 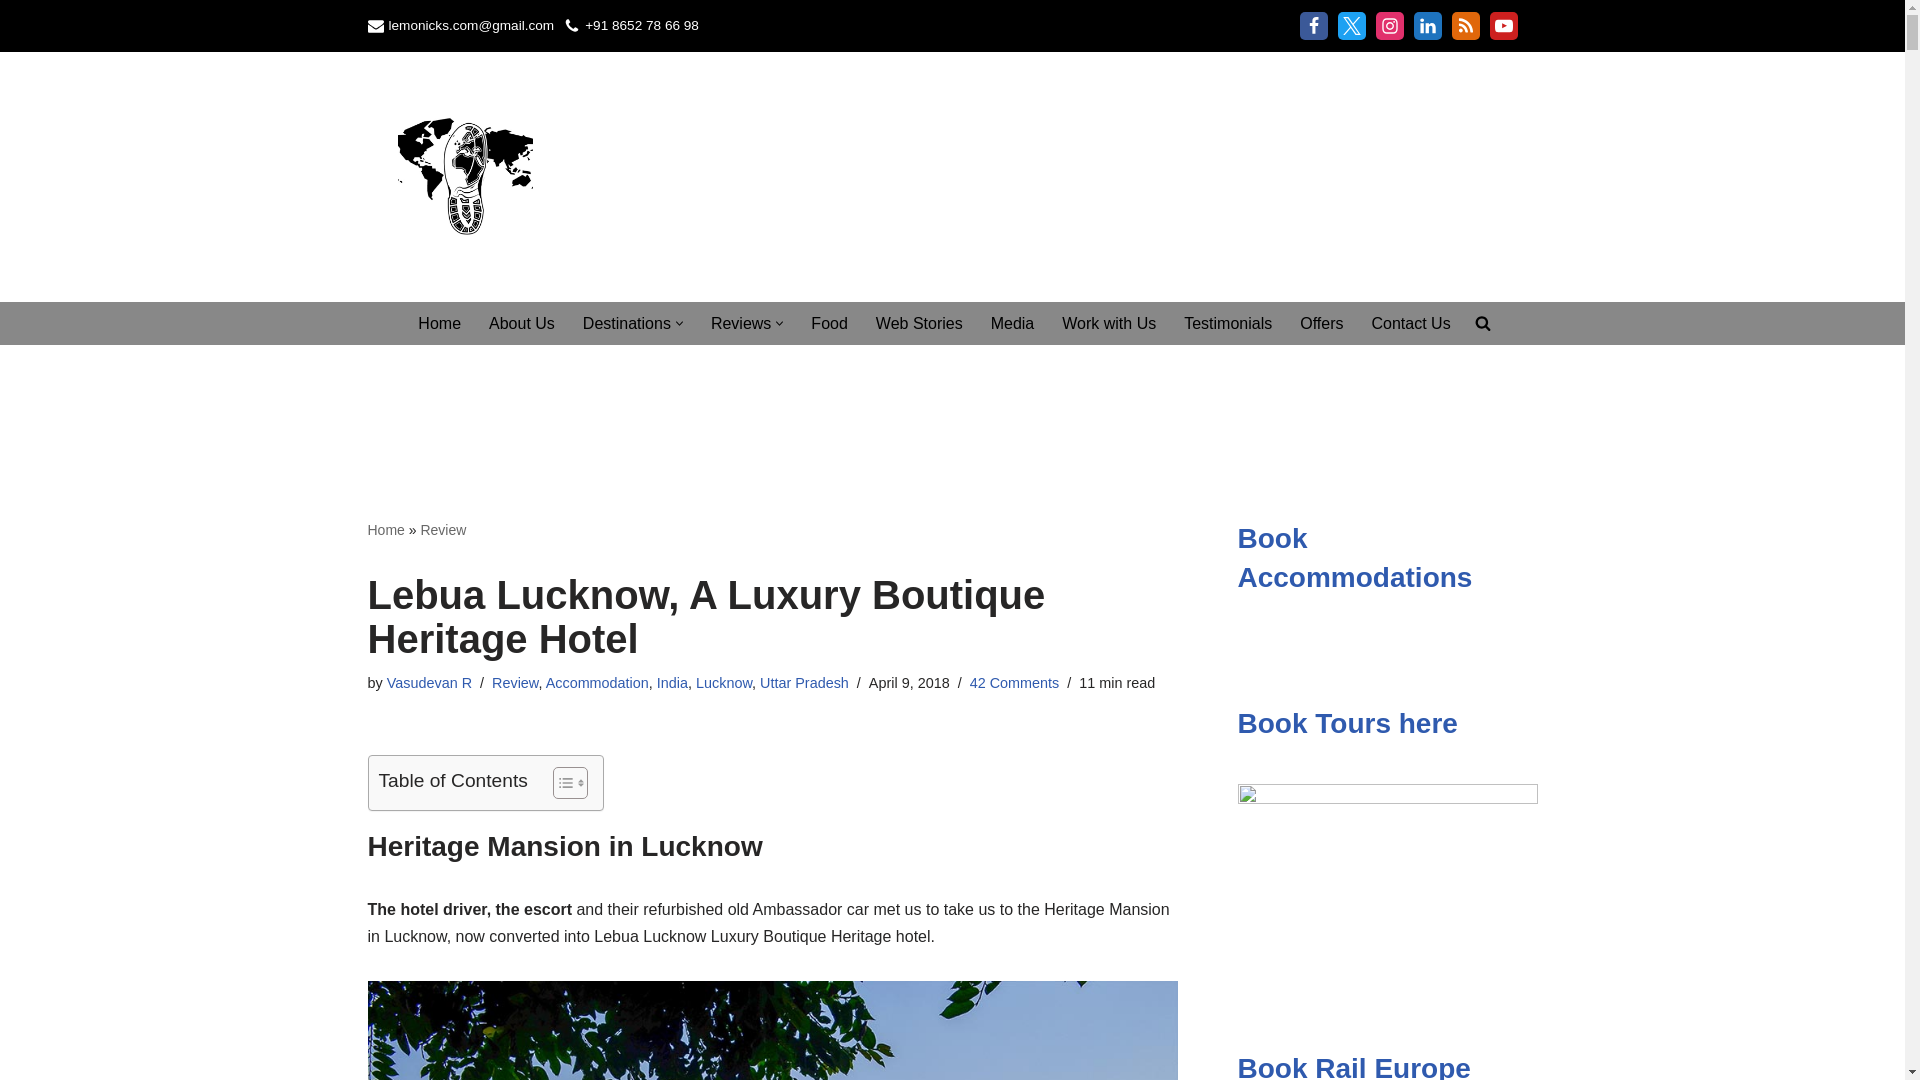 What do you see at coordinates (1466, 25) in the screenshot?
I see `RSS` at bounding box center [1466, 25].